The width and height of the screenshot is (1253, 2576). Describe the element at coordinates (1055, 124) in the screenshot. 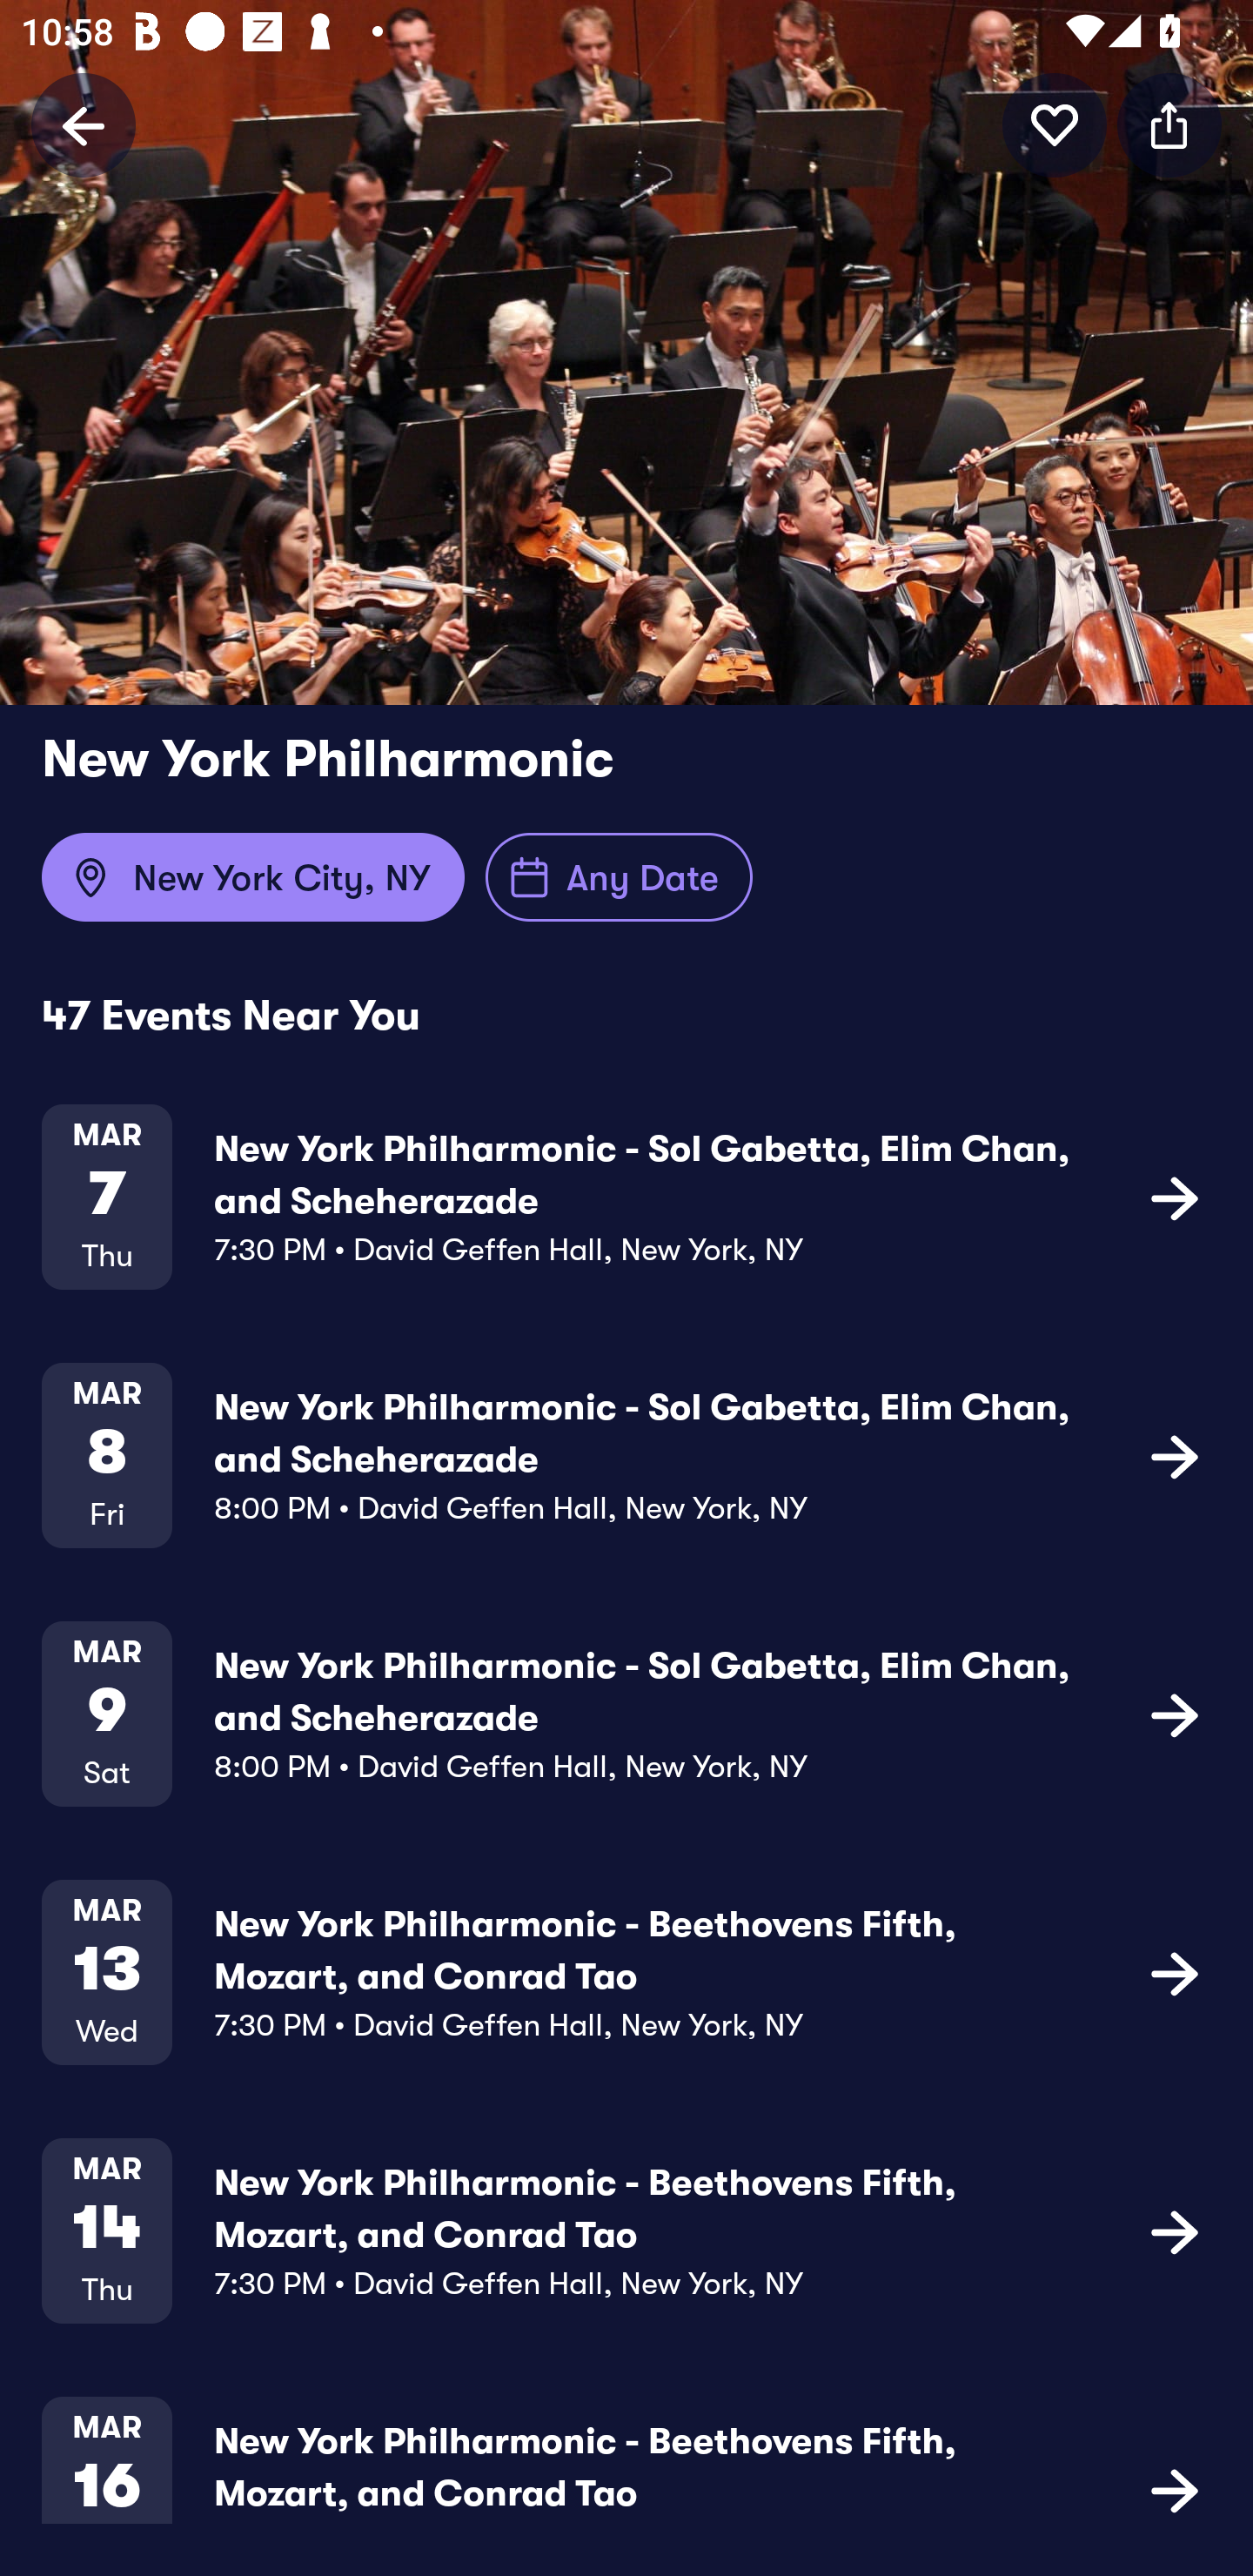

I see `icon button` at that location.